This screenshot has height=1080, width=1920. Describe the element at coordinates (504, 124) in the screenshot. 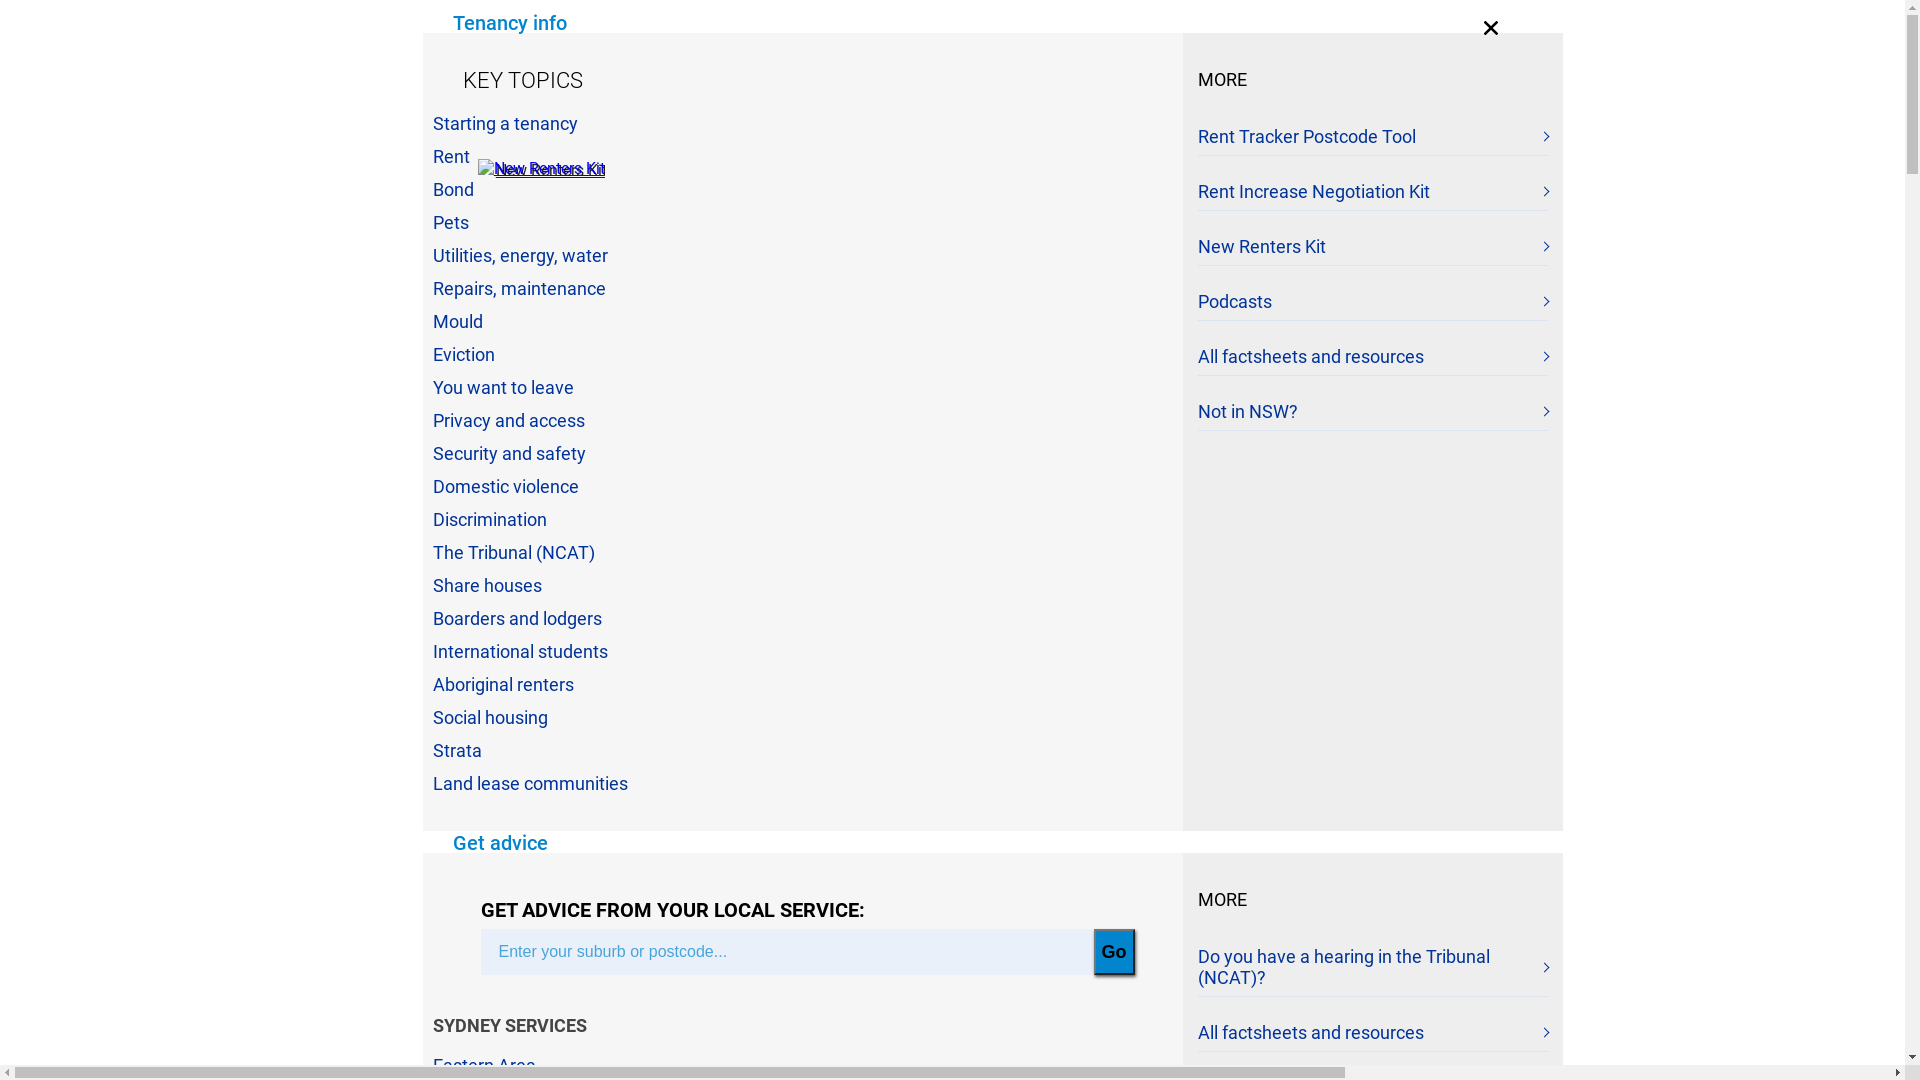

I see `Starting a tenancy` at that location.